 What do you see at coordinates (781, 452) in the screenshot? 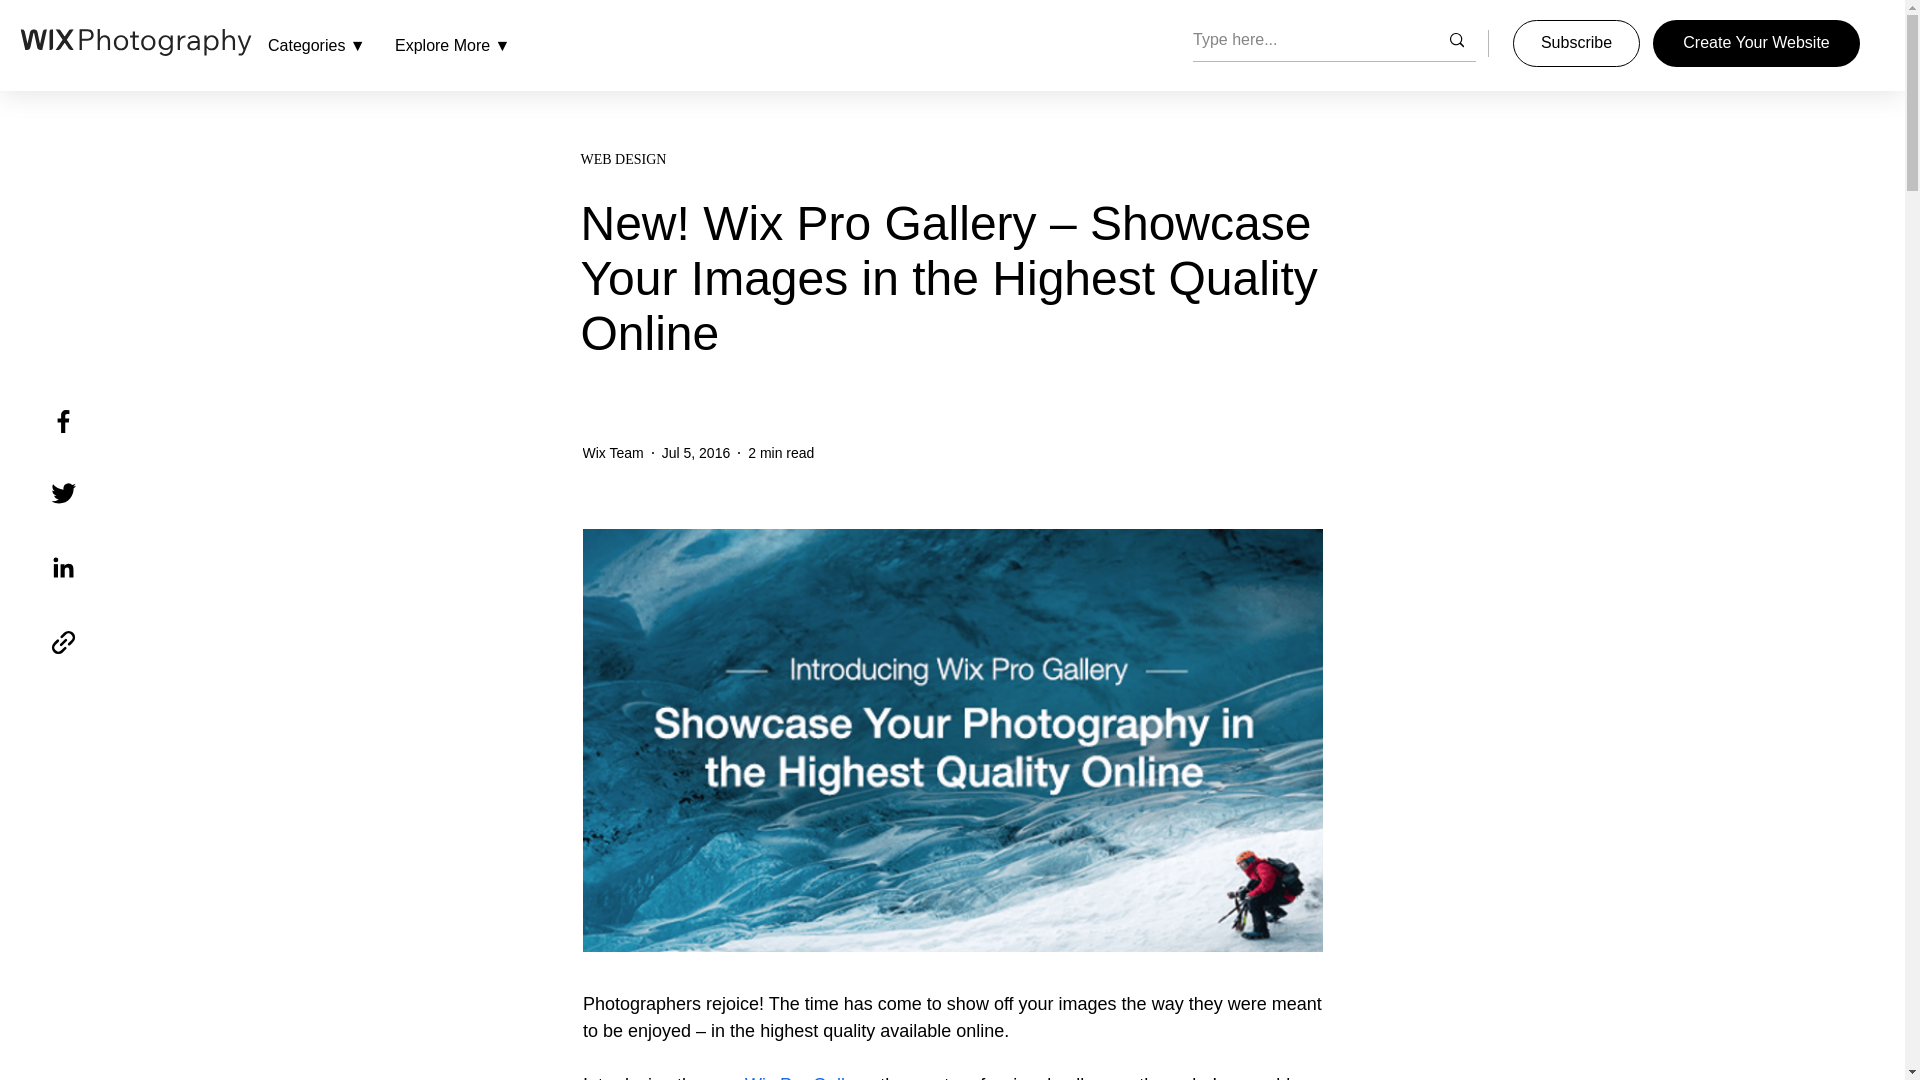
I see `2 min read` at bounding box center [781, 452].